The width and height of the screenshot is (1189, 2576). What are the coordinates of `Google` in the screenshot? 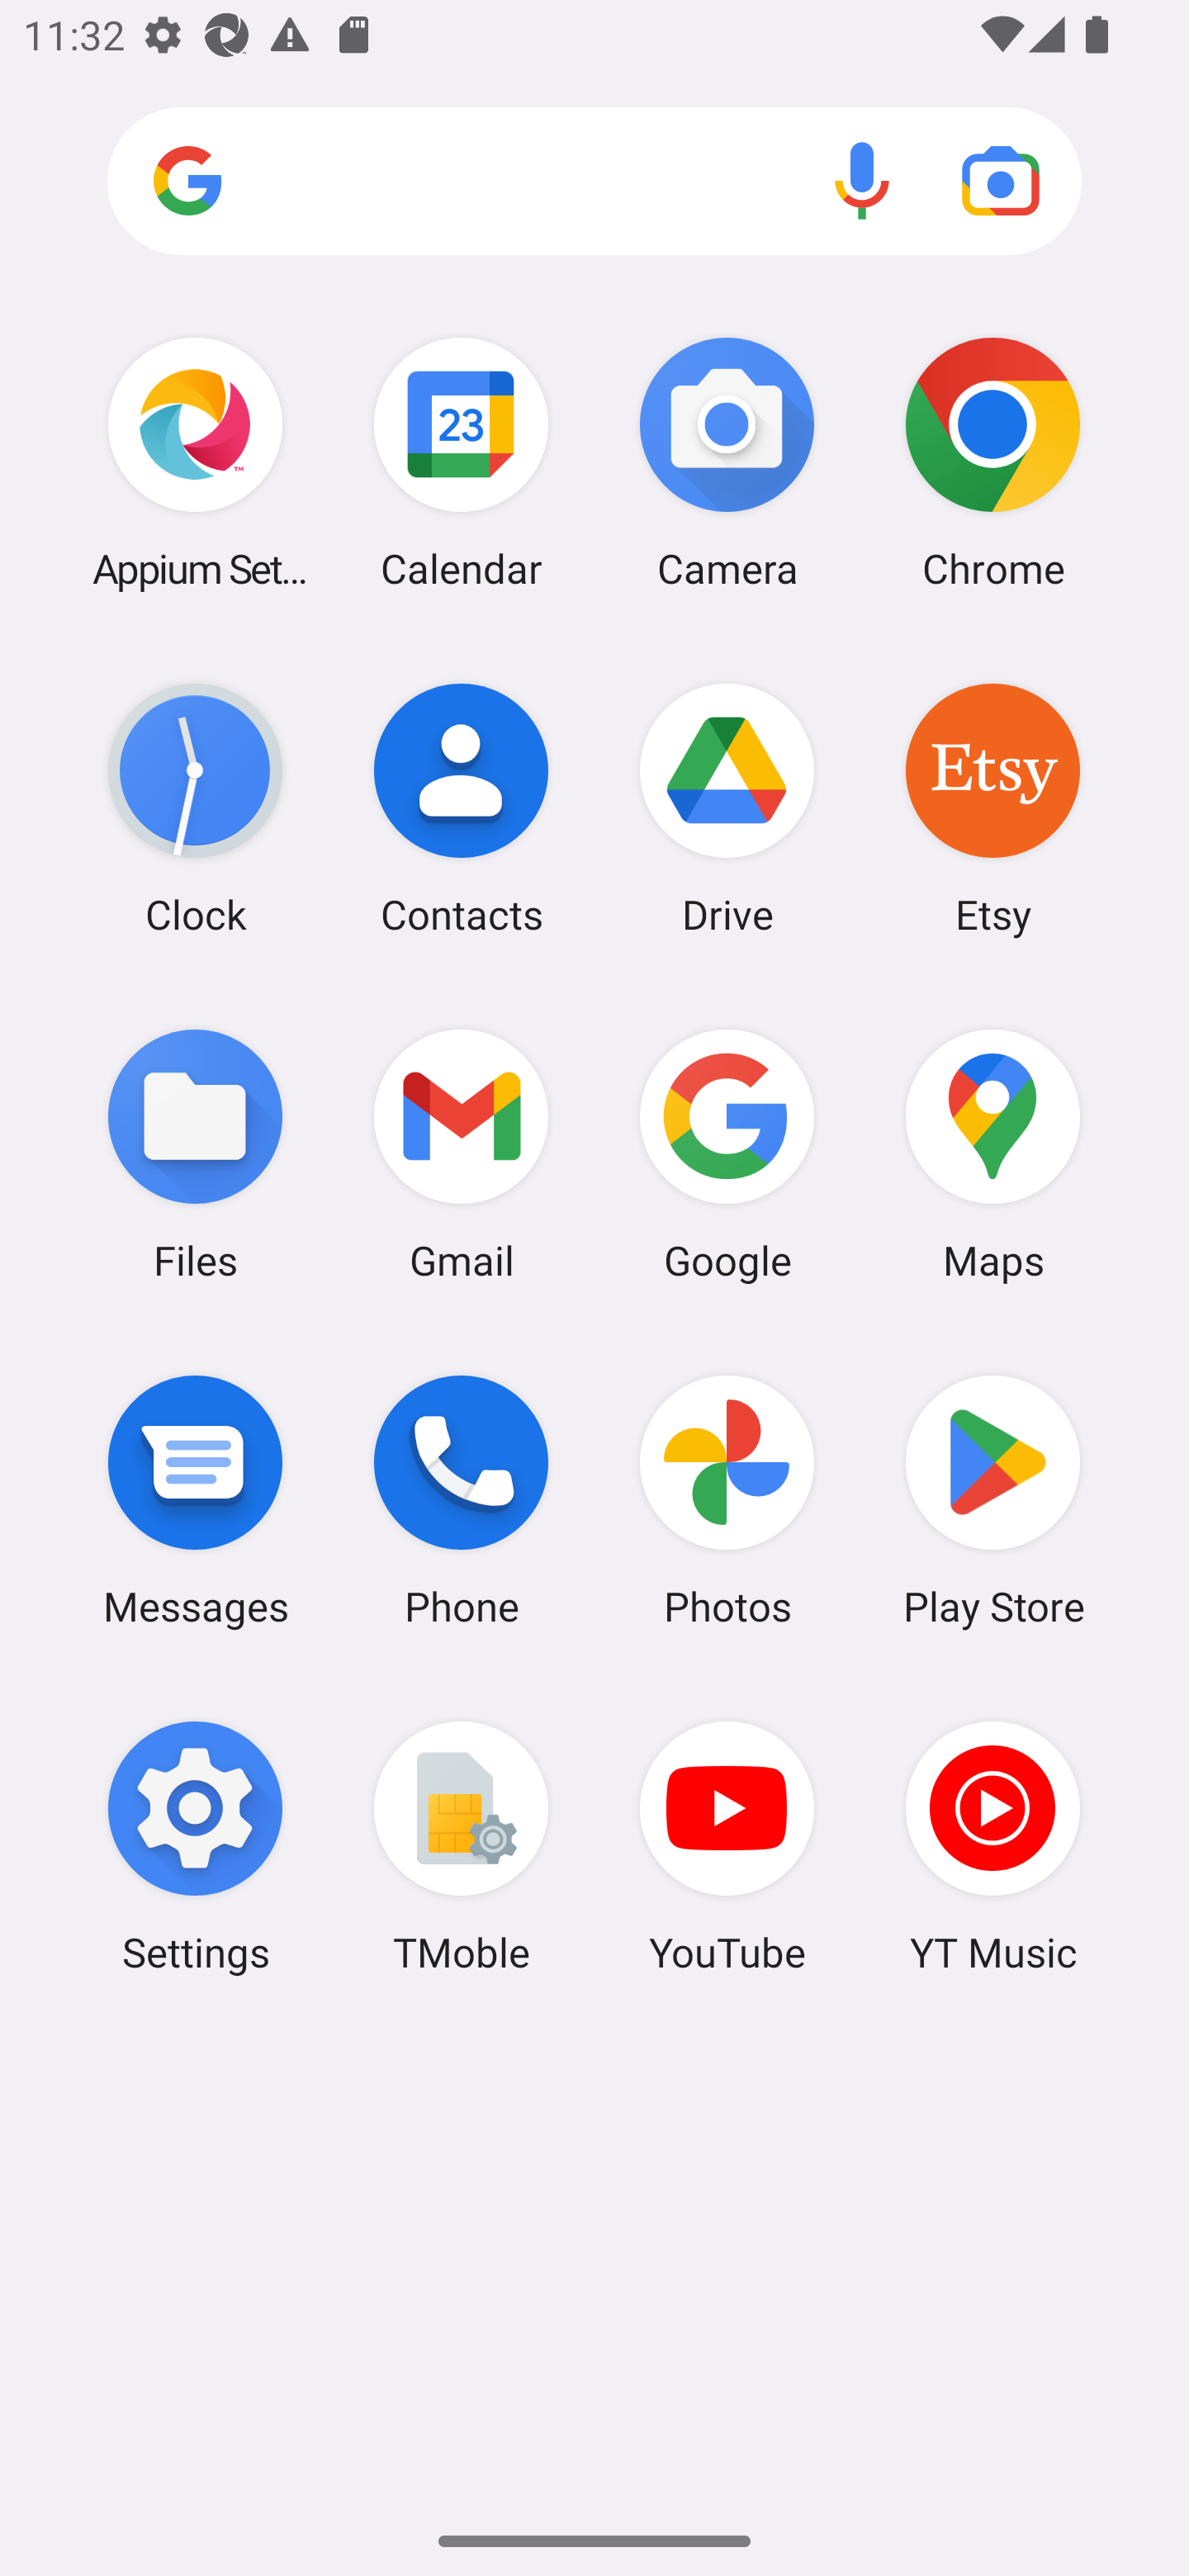 It's located at (727, 1153).